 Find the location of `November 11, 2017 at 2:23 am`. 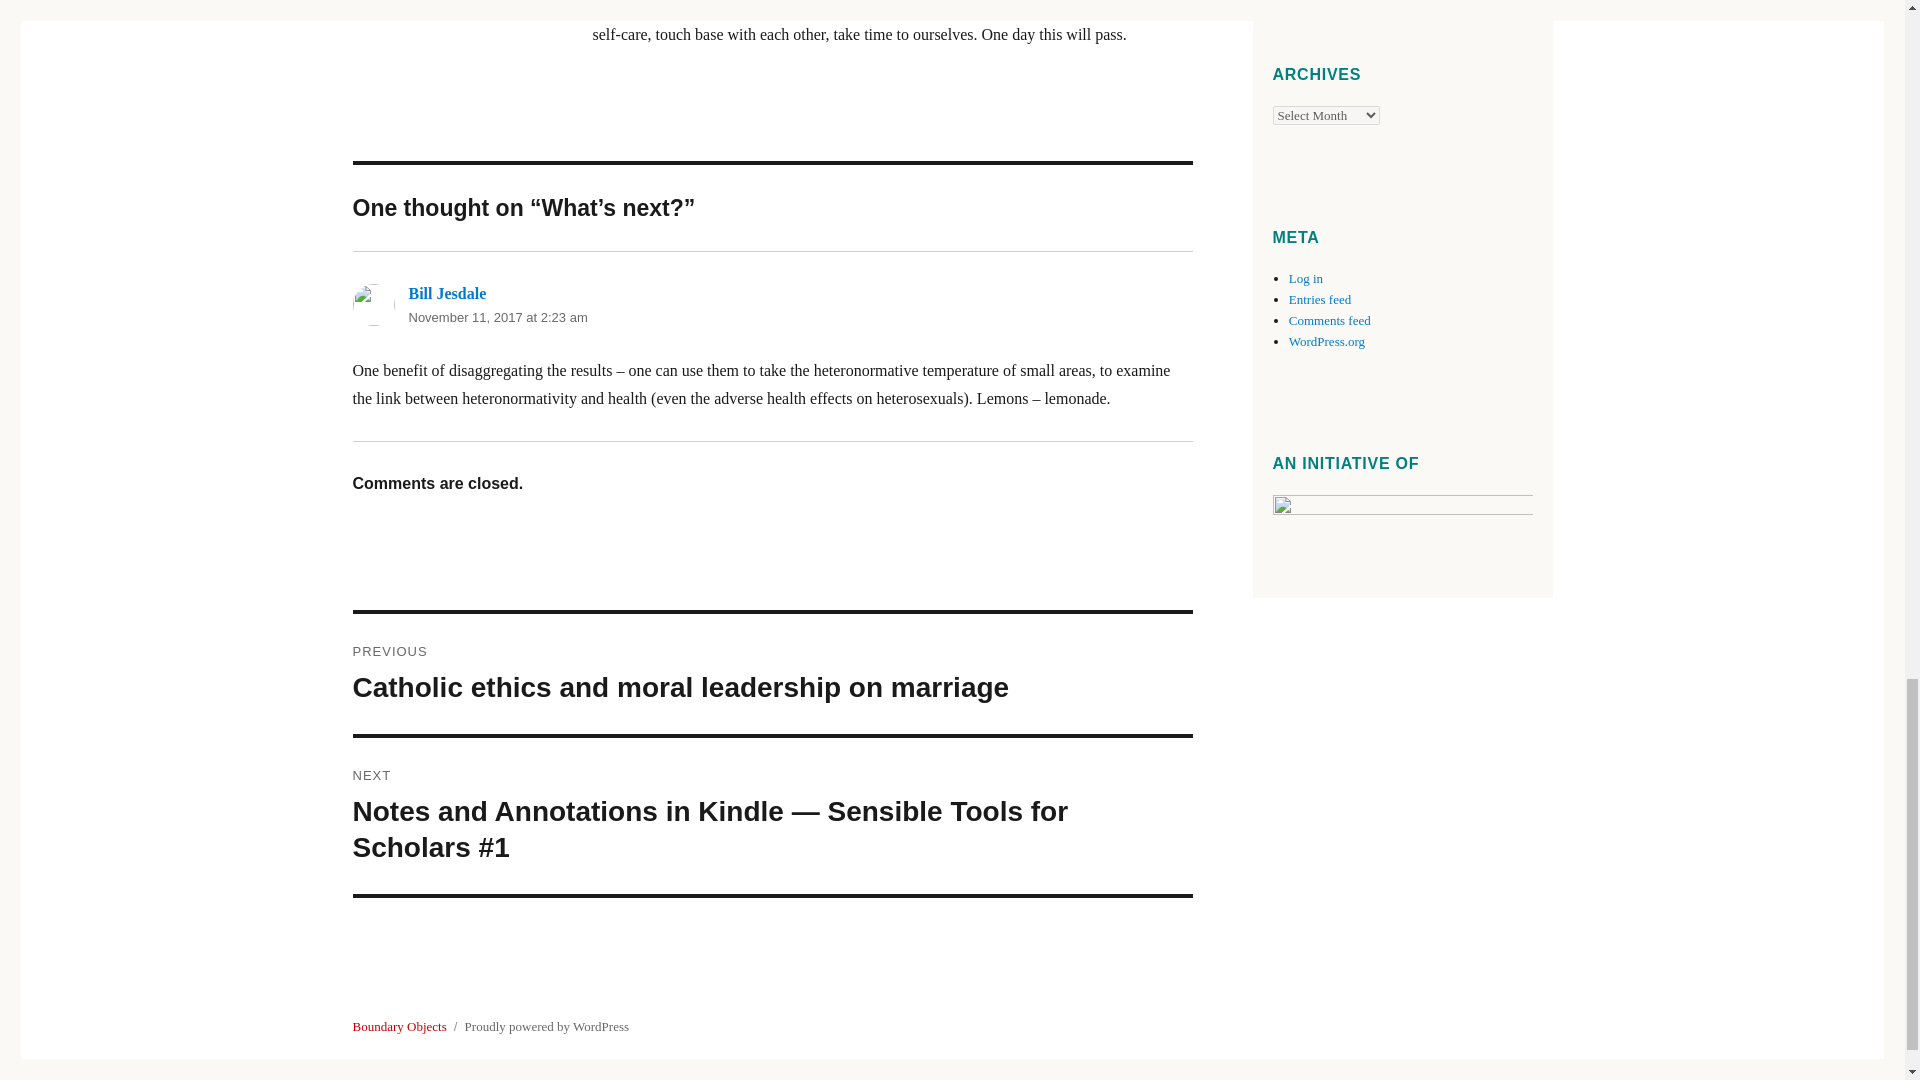

November 11, 2017 at 2:23 am is located at coordinates (497, 317).